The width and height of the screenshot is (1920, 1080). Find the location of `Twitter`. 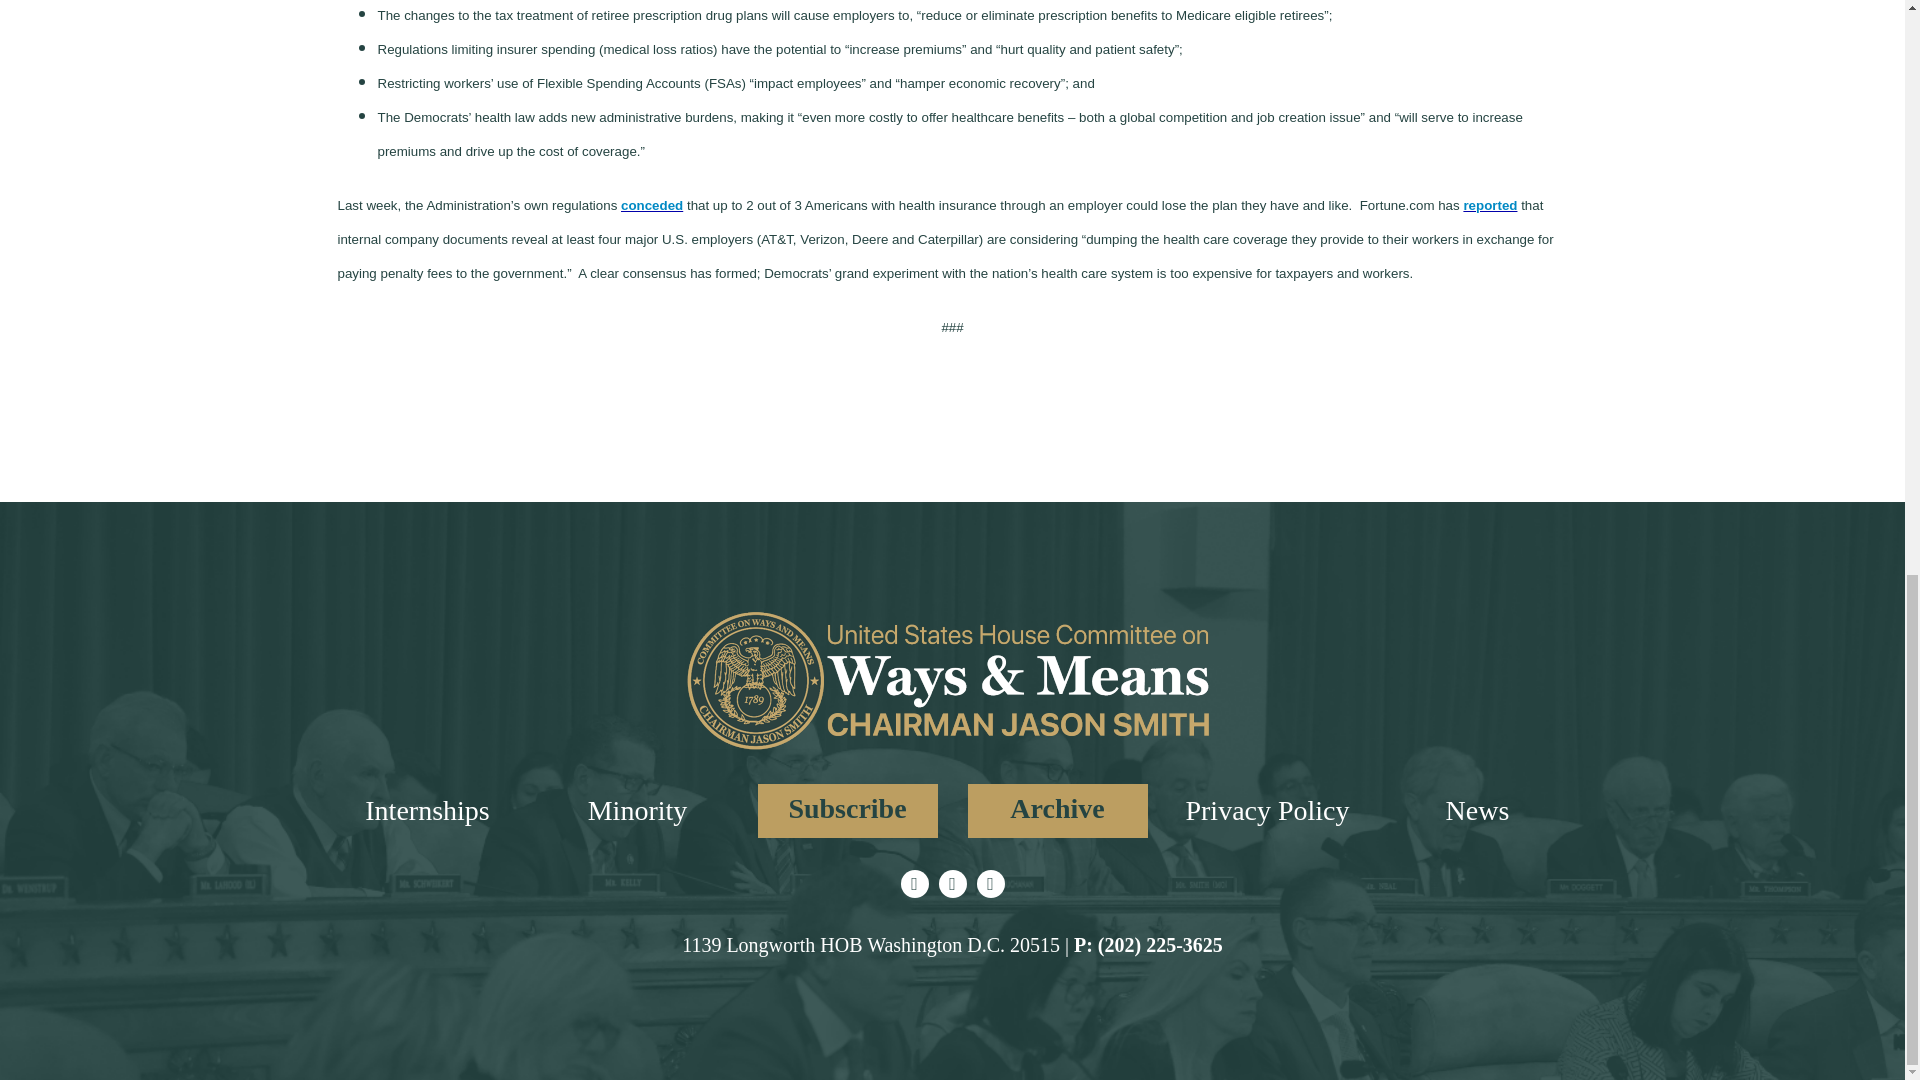

Twitter is located at coordinates (914, 884).